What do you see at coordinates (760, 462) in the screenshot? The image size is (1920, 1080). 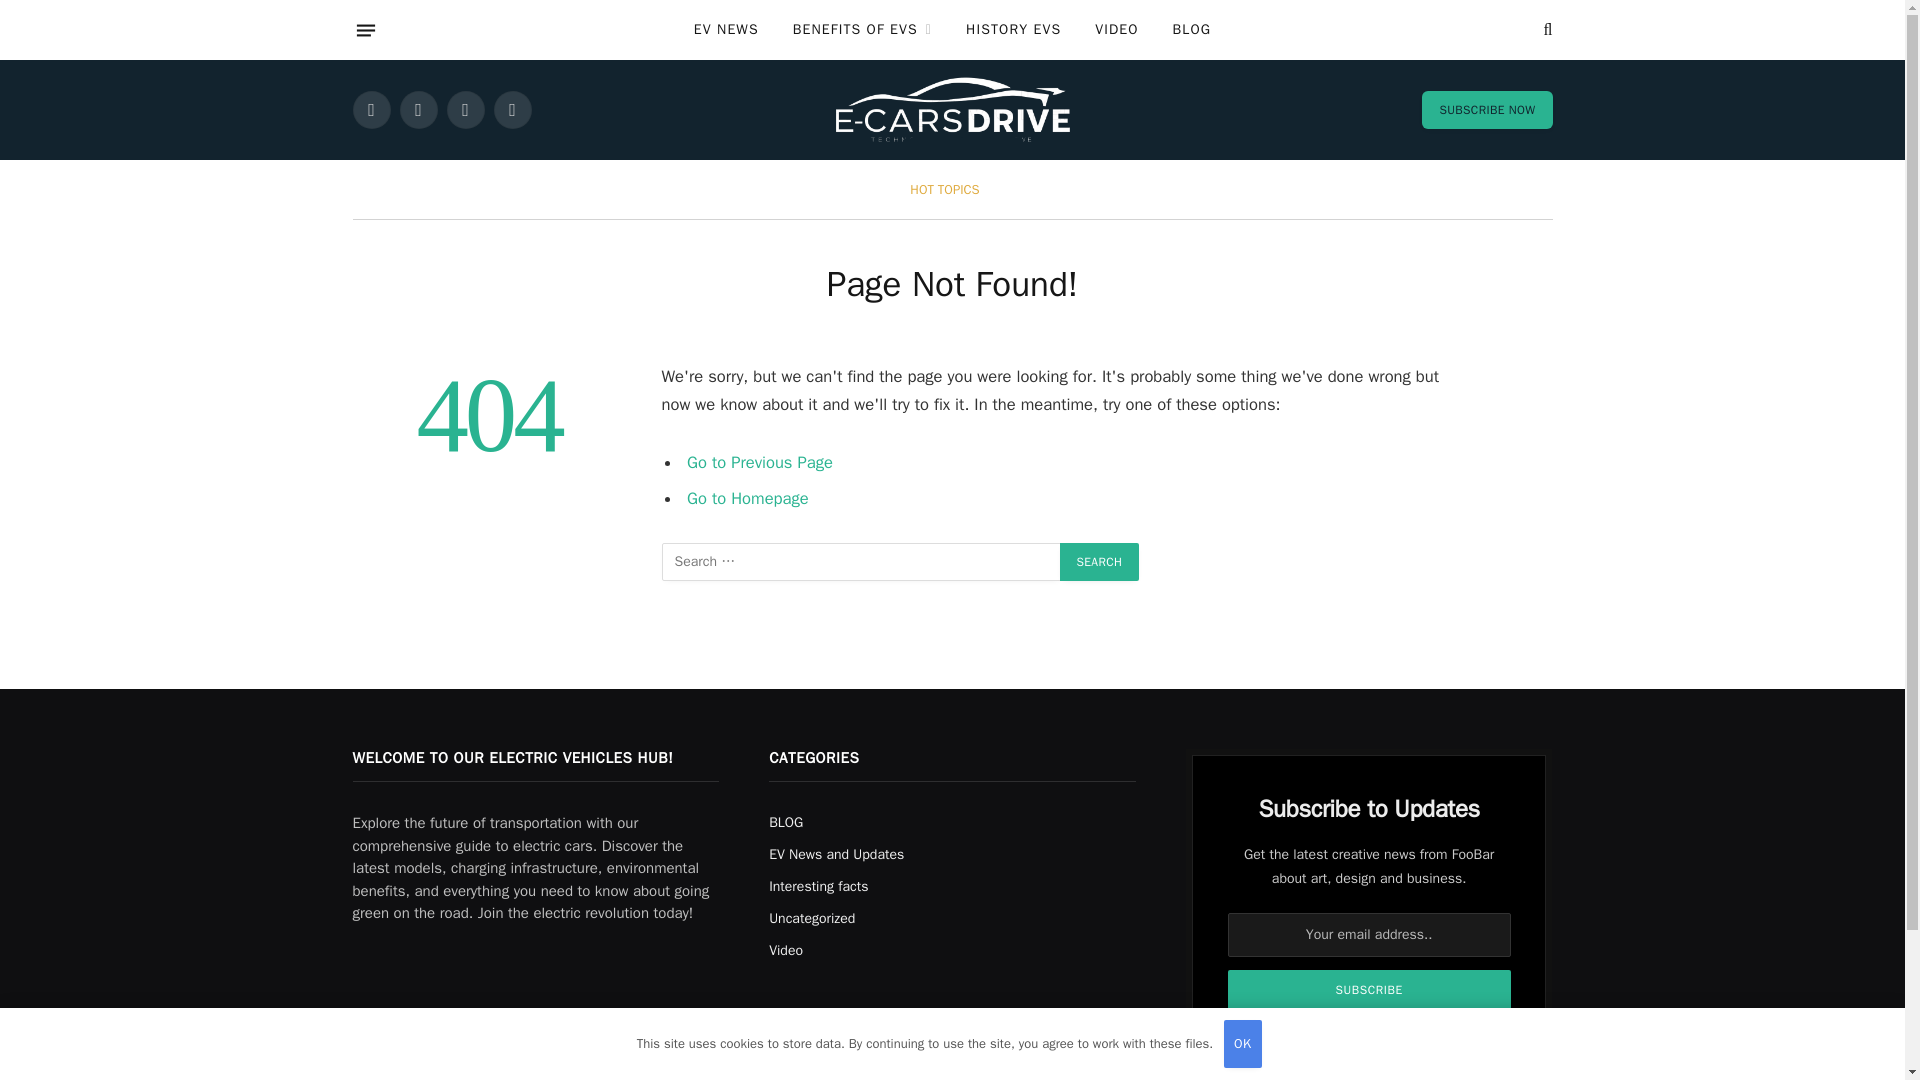 I see `Go to Previous Page` at bounding box center [760, 462].